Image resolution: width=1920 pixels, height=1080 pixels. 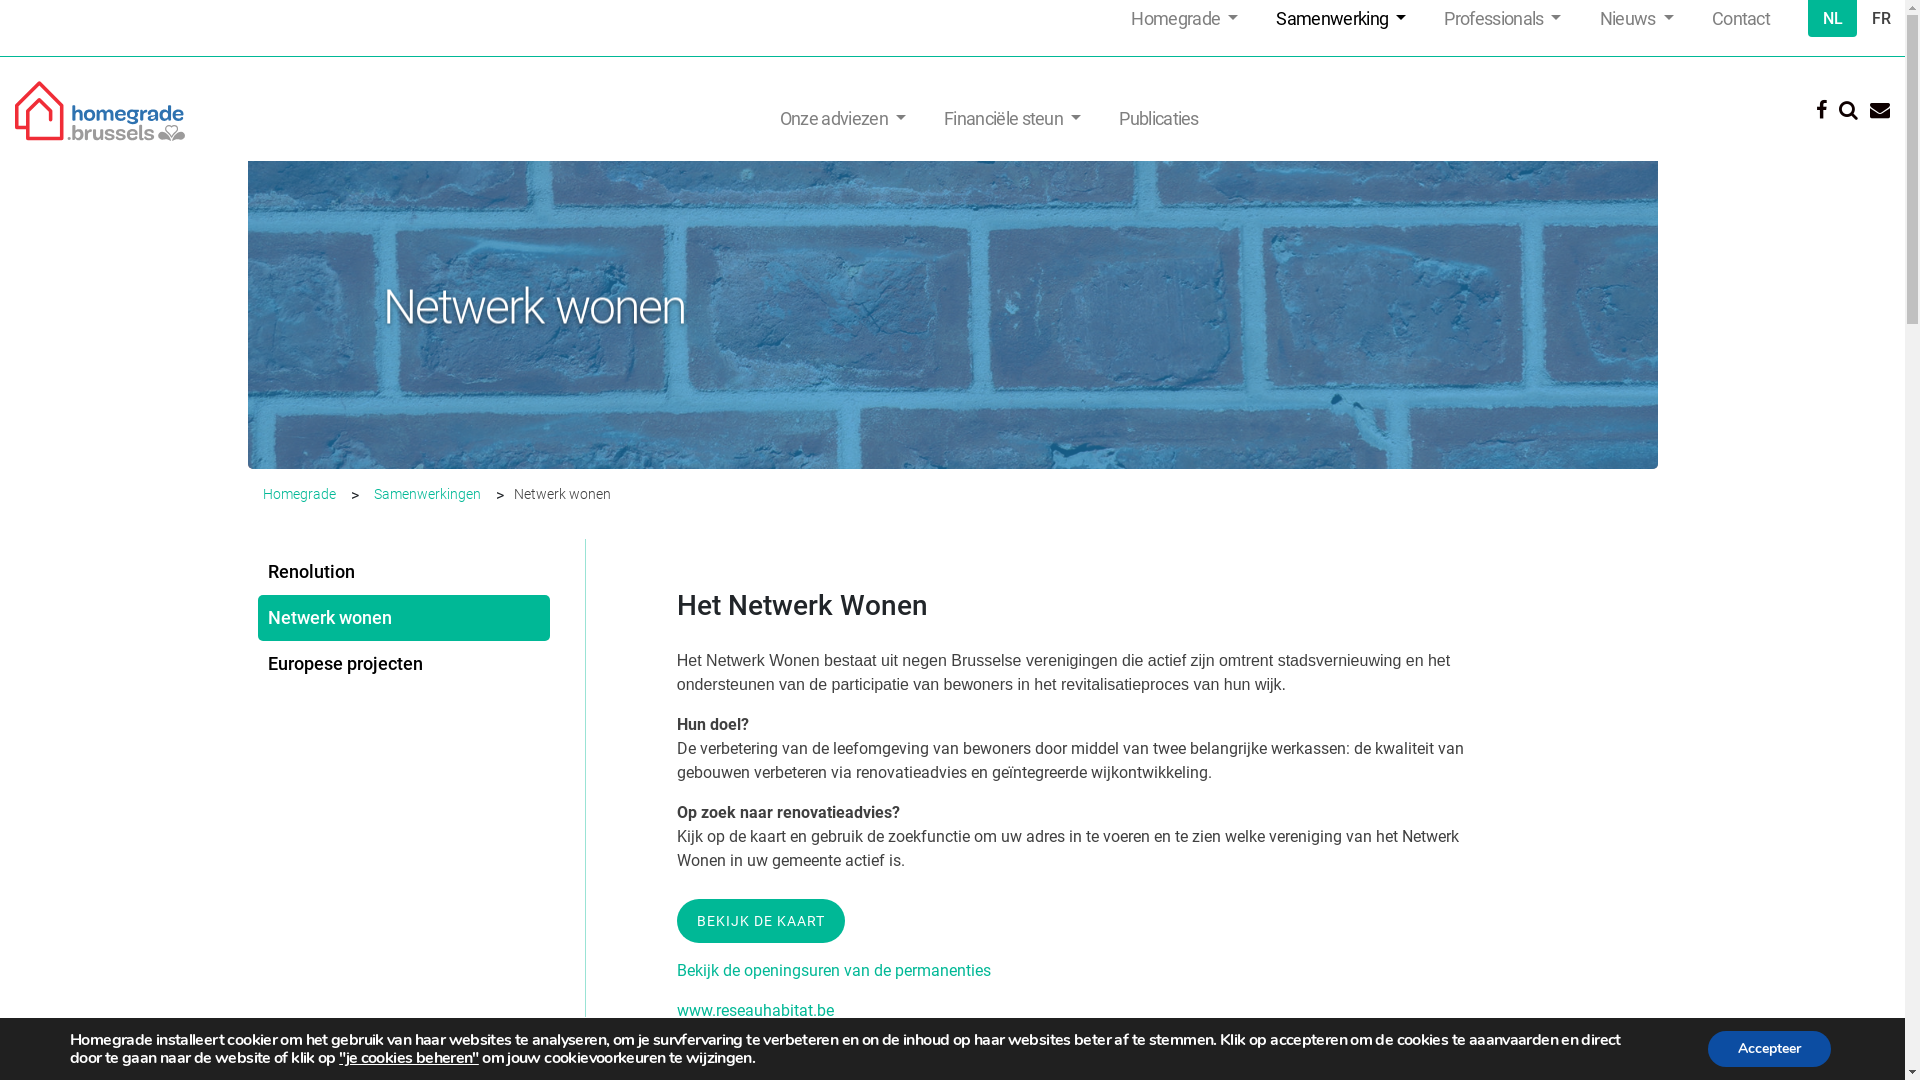 What do you see at coordinates (409, 1058) in the screenshot?
I see `"je cookies beheren"` at bounding box center [409, 1058].